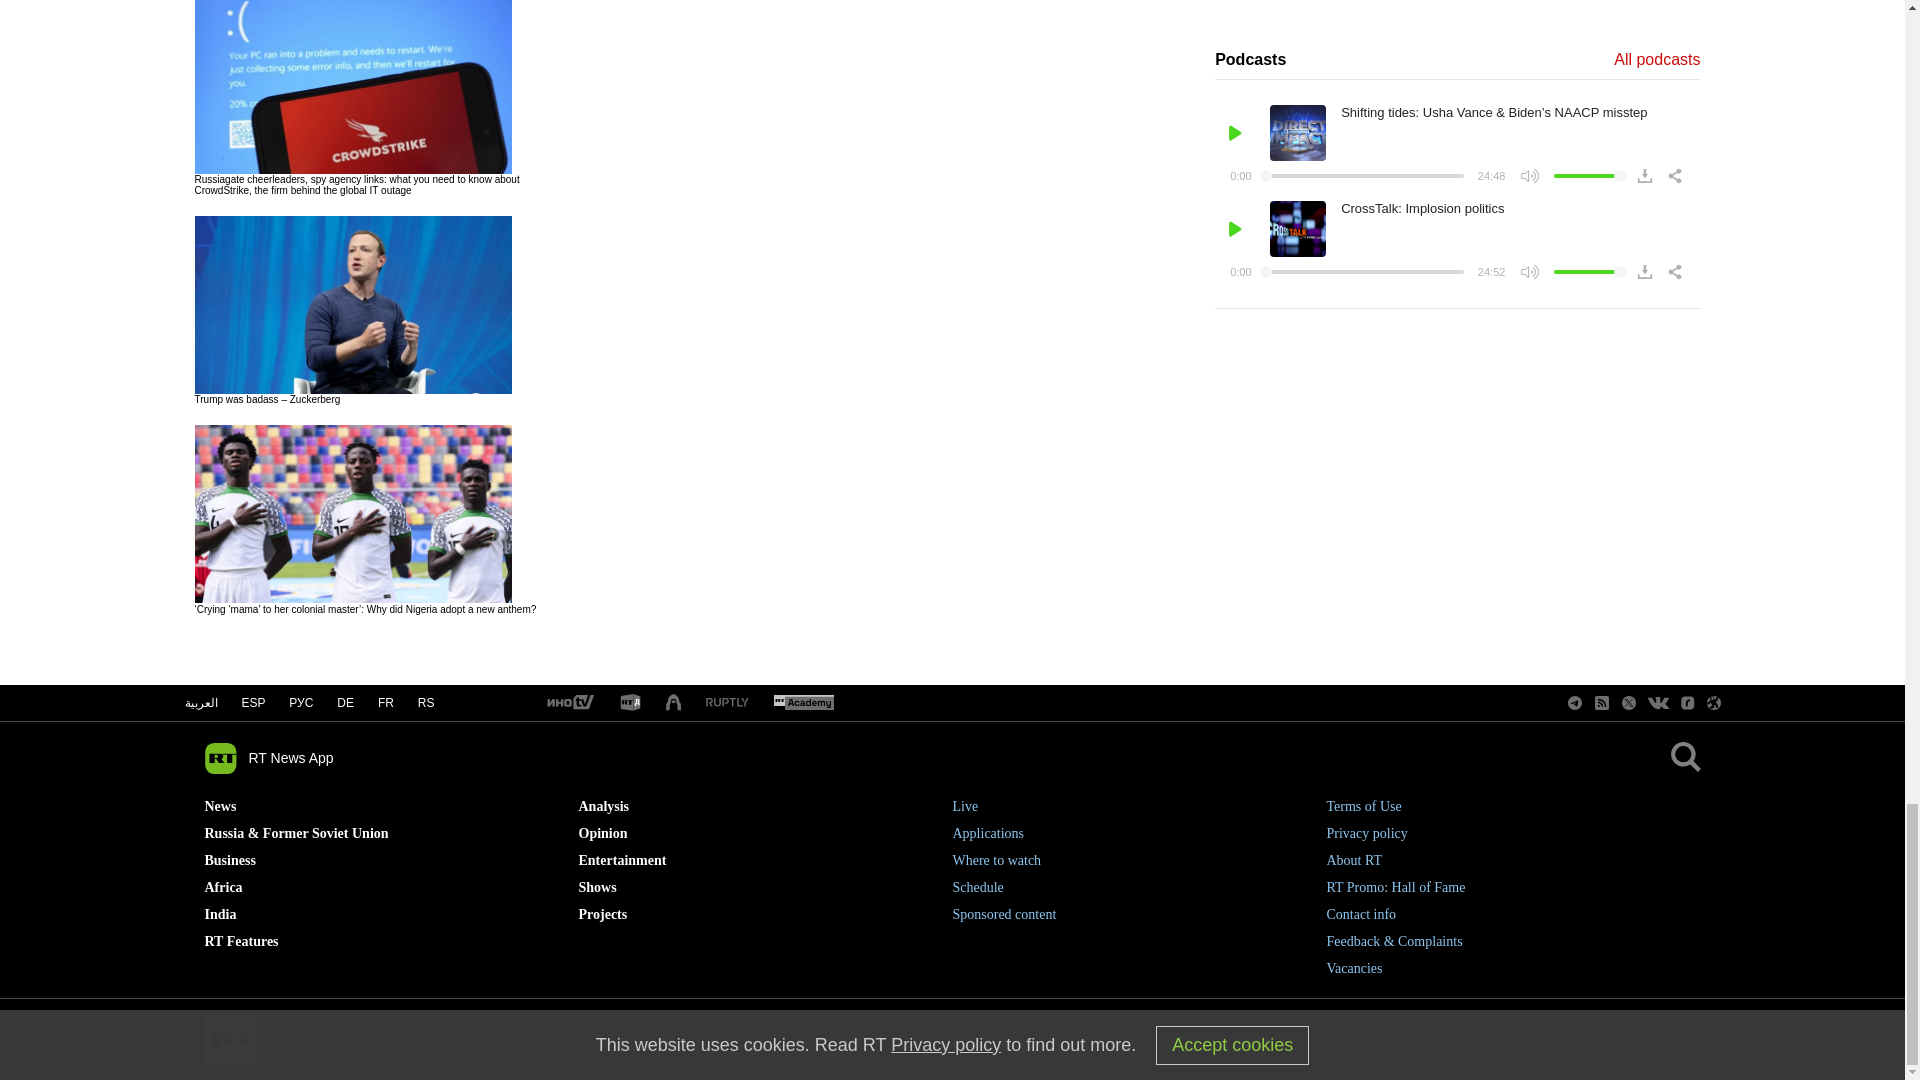 The height and width of the screenshot is (1080, 1920). What do you see at coordinates (803, 703) in the screenshot?
I see `RT ` at bounding box center [803, 703].